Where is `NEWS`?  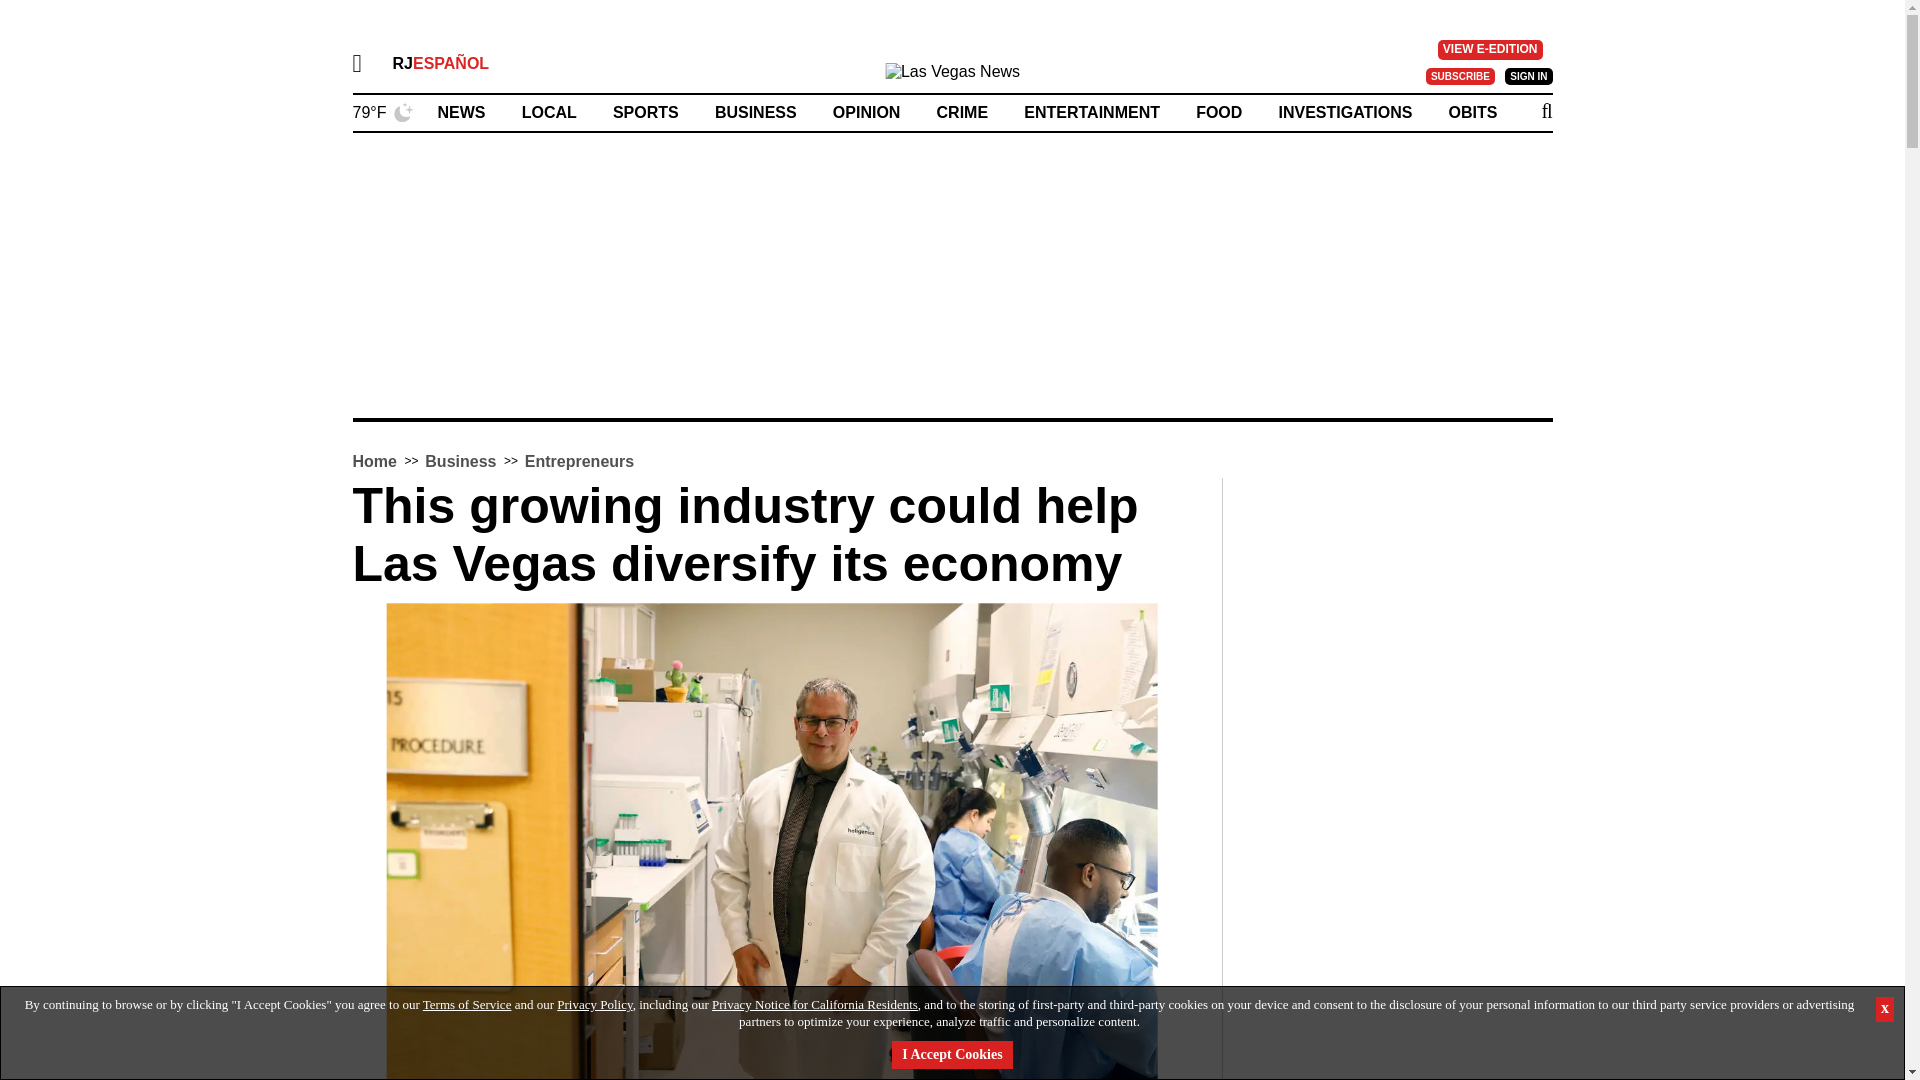
NEWS is located at coordinates (461, 112).